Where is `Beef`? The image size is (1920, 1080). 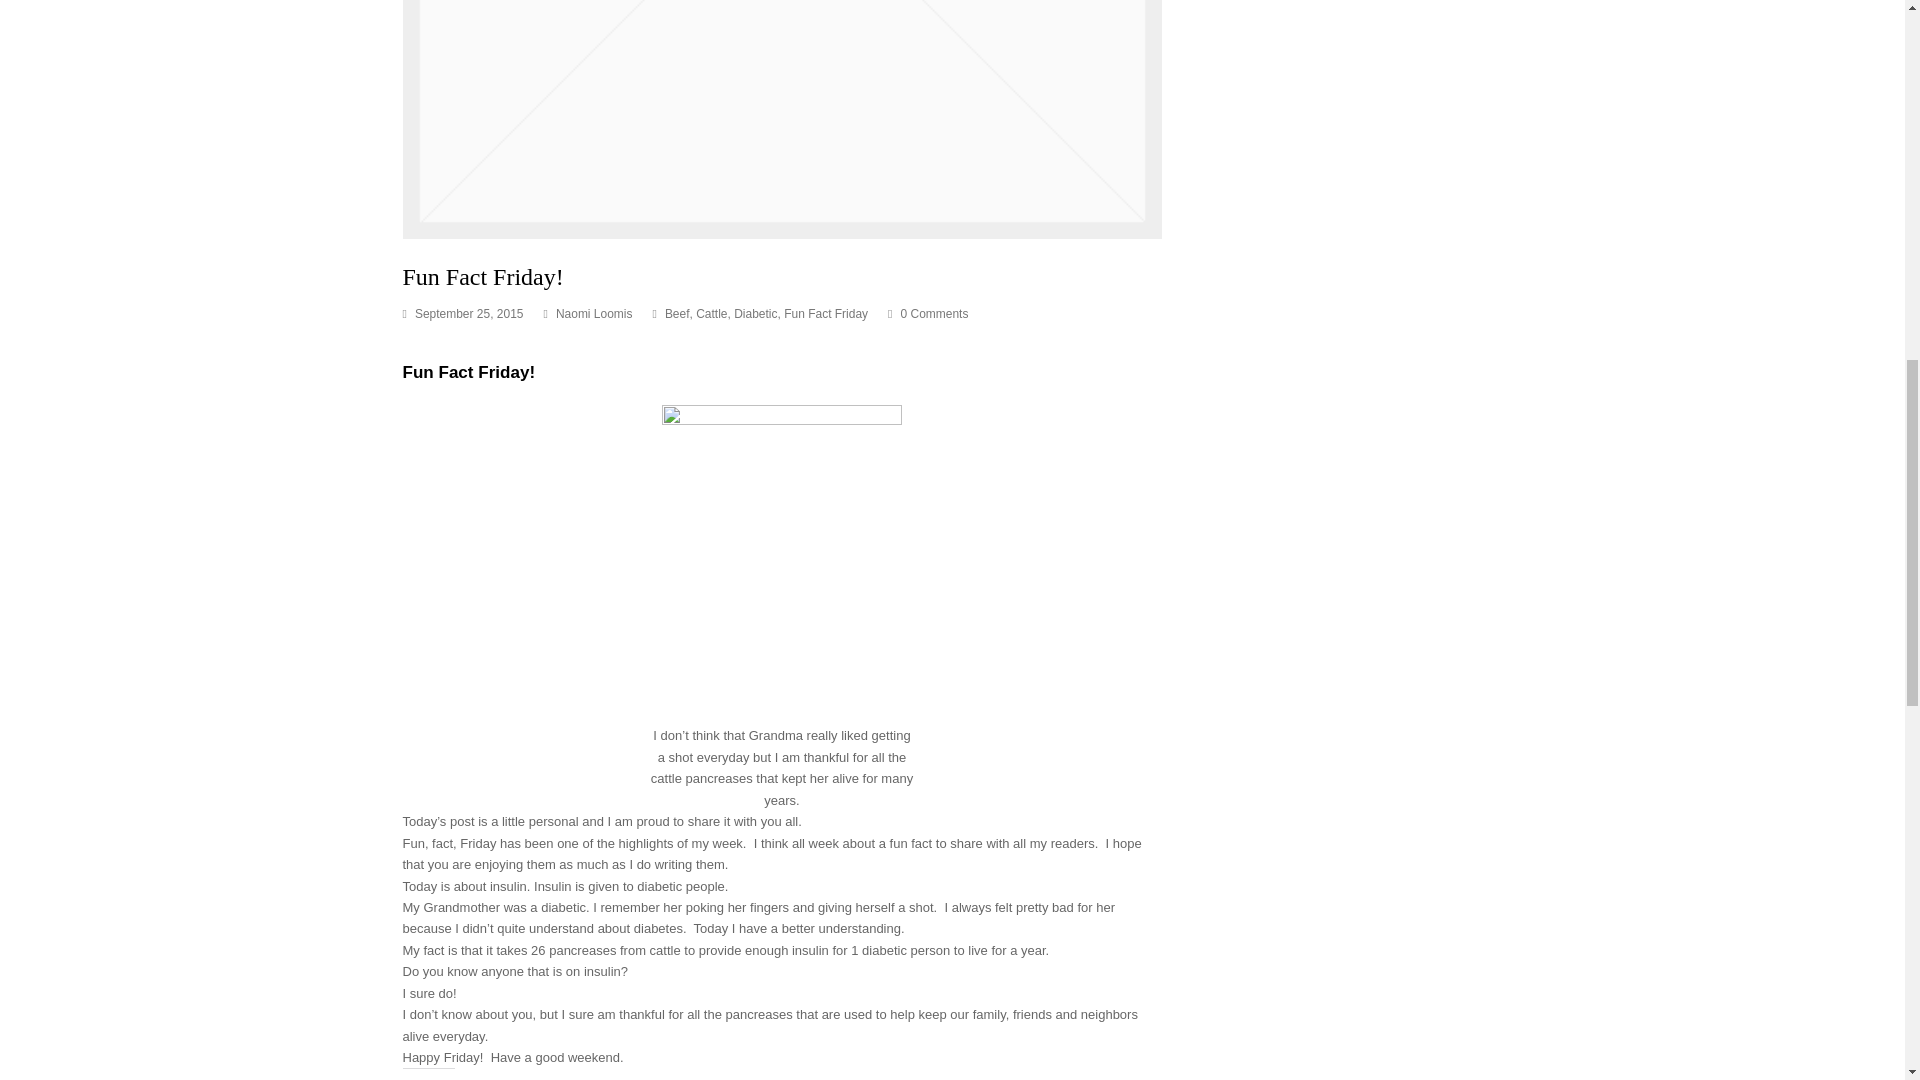
Beef is located at coordinates (676, 313).